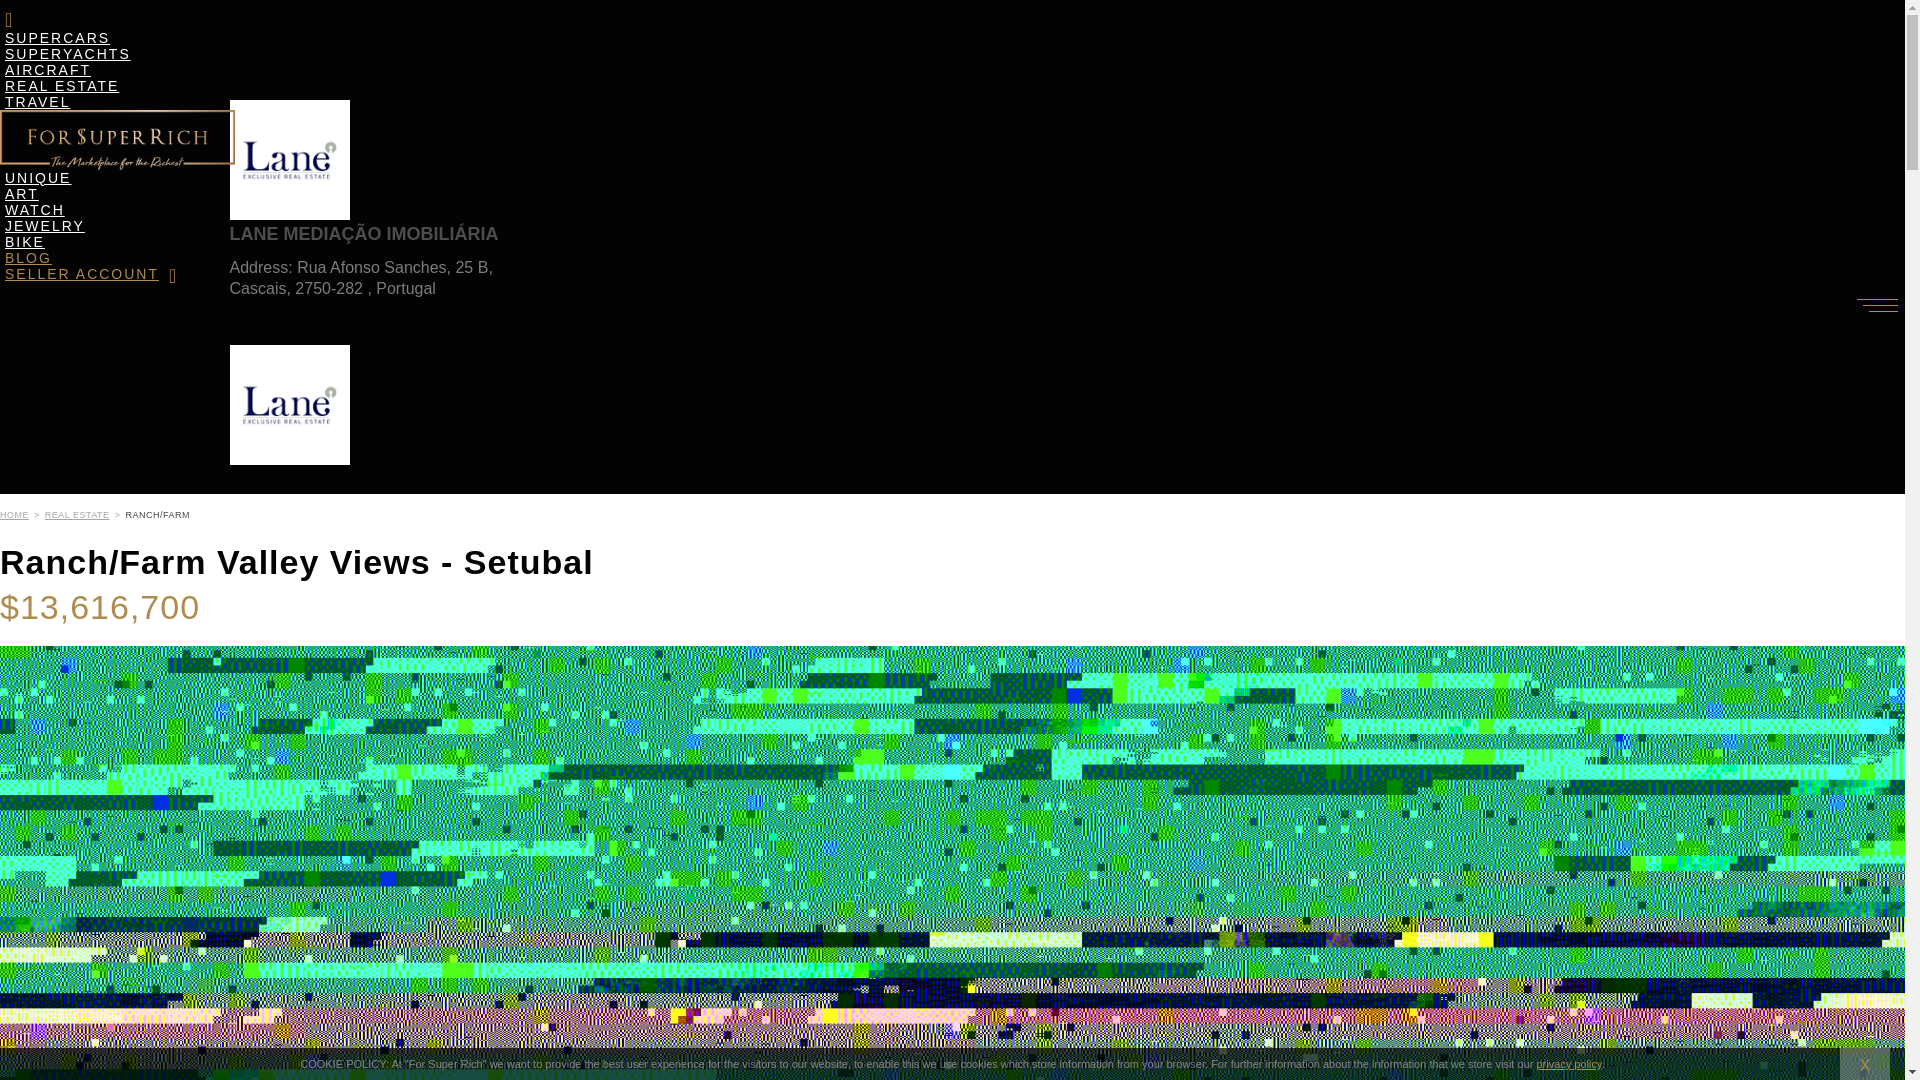 The width and height of the screenshot is (1920, 1080). What do you see at coordinates (76, 514) in the screenshot?
I see `REAL ESTATE` at bounding box center [76, 514].